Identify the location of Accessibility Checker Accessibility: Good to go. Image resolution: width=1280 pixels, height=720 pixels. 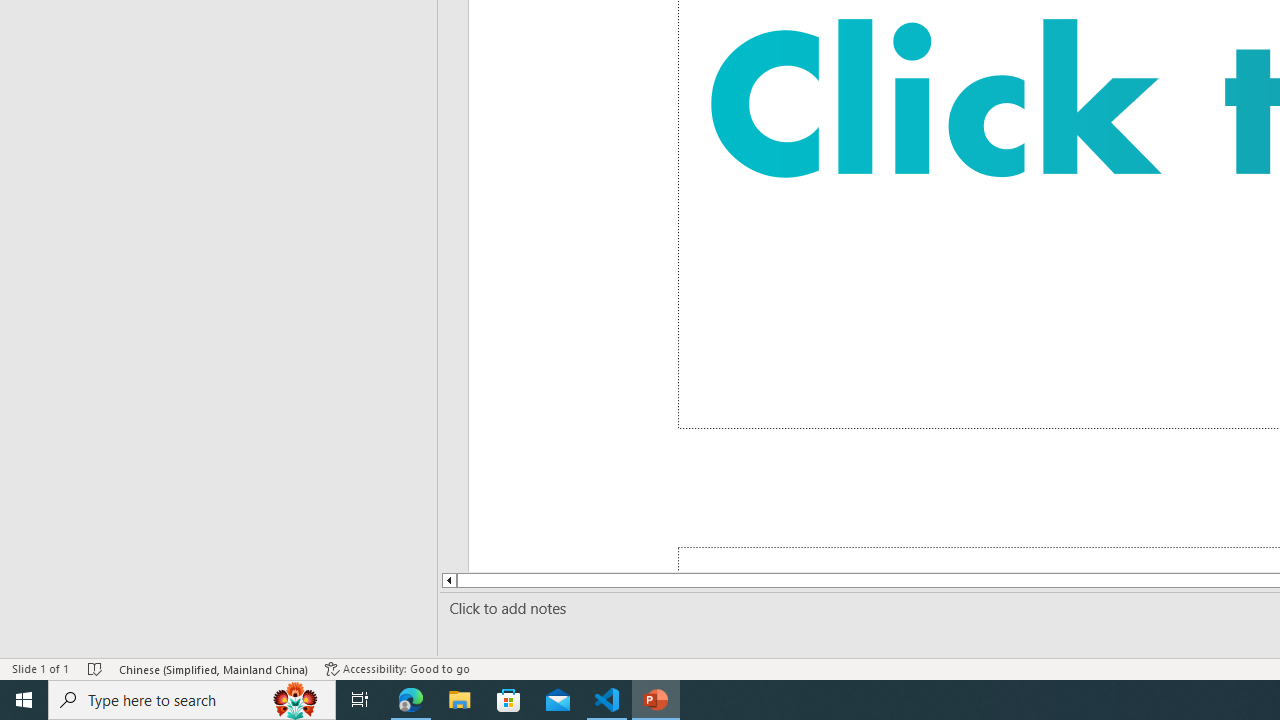
(397, 668).